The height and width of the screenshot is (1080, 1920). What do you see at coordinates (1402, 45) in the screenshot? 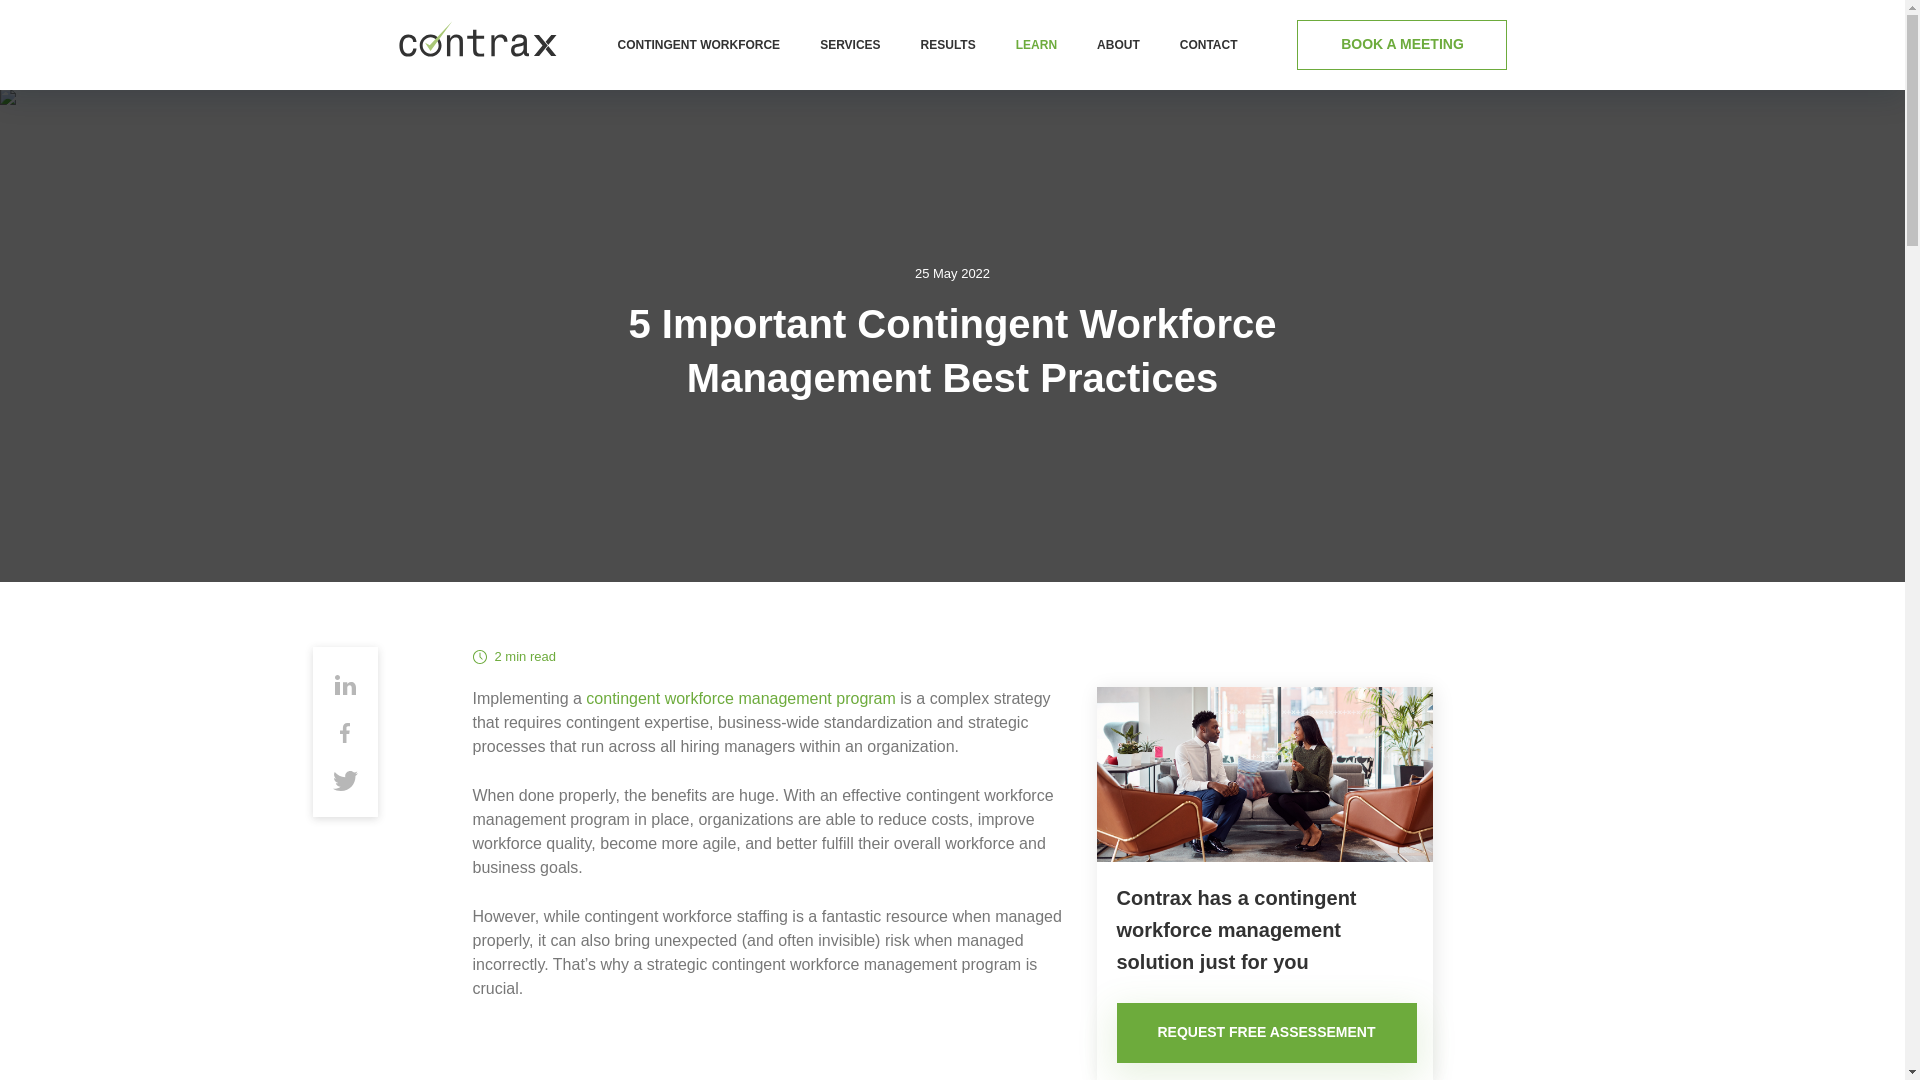
I see `BOOK A MEETING` at bounding box center [1402, 45].